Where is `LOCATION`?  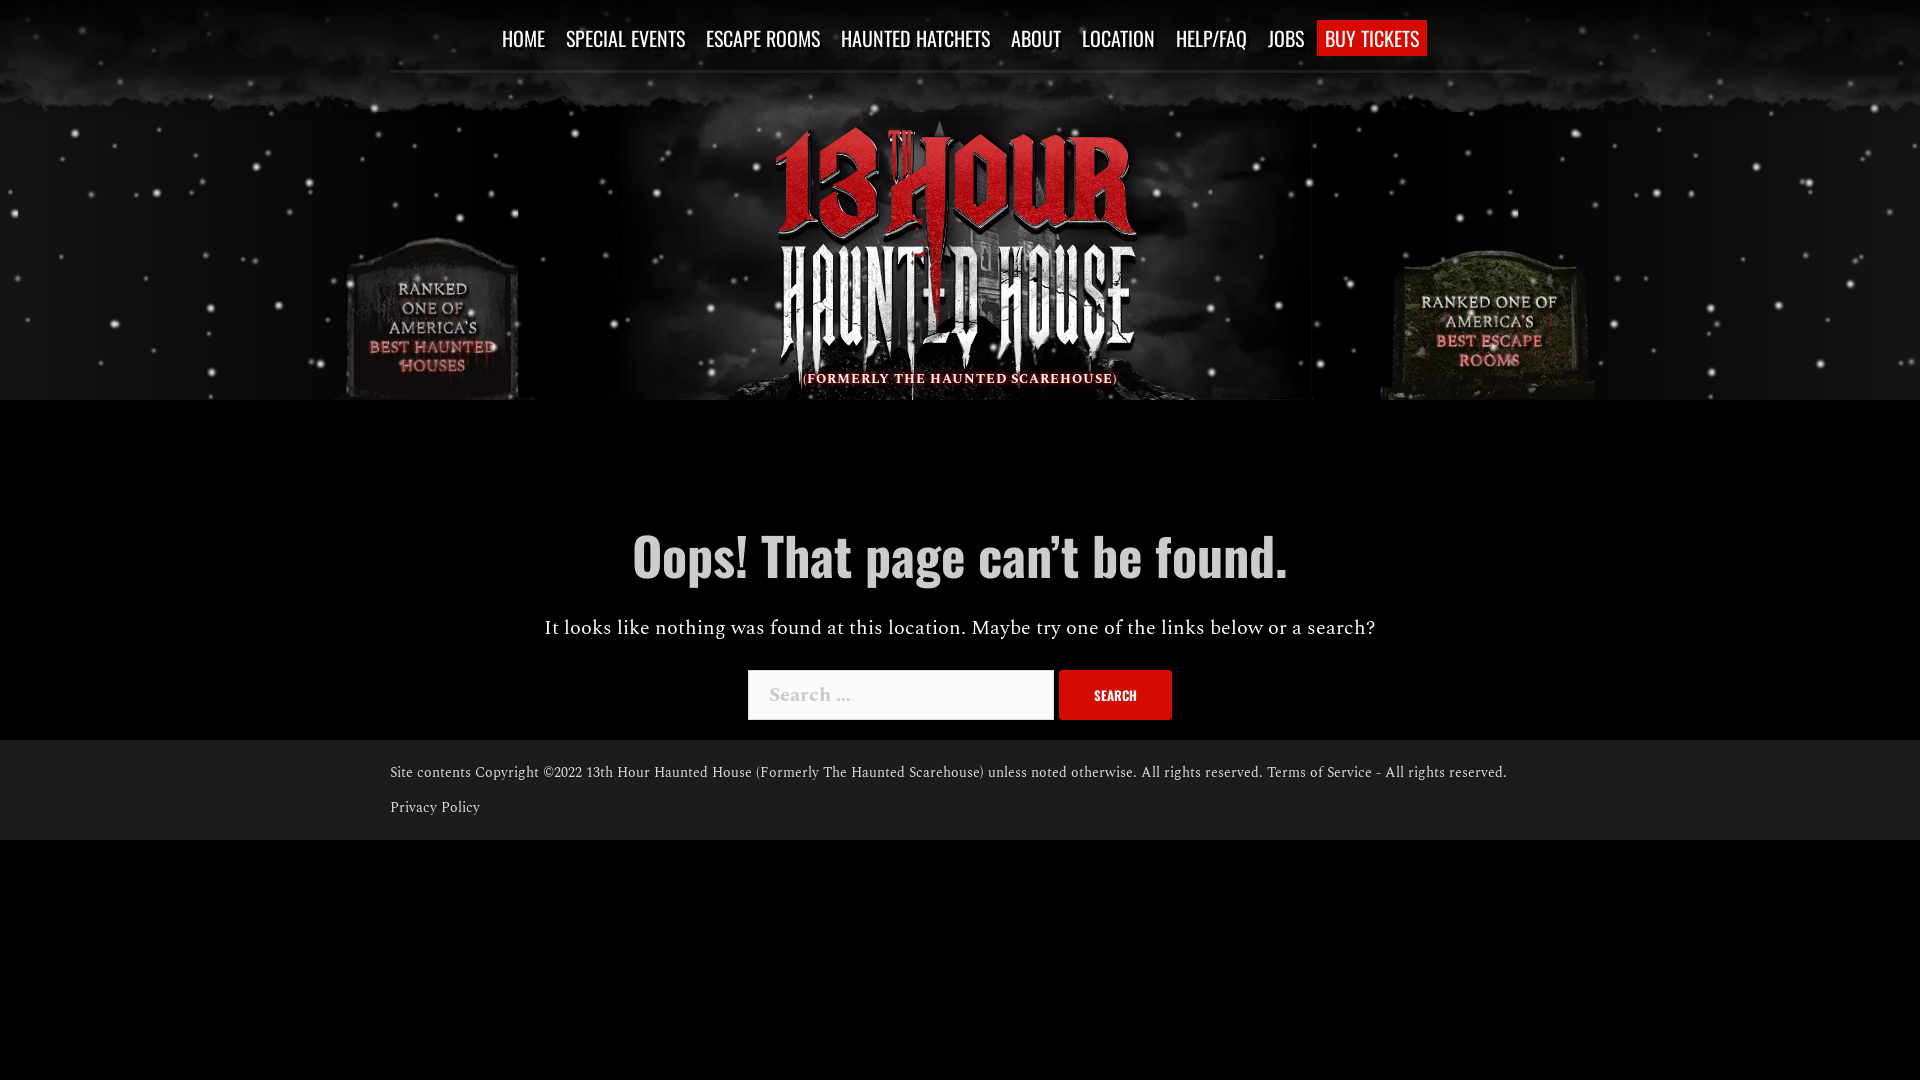 LOCATION is located at coordinates (1118, 38).